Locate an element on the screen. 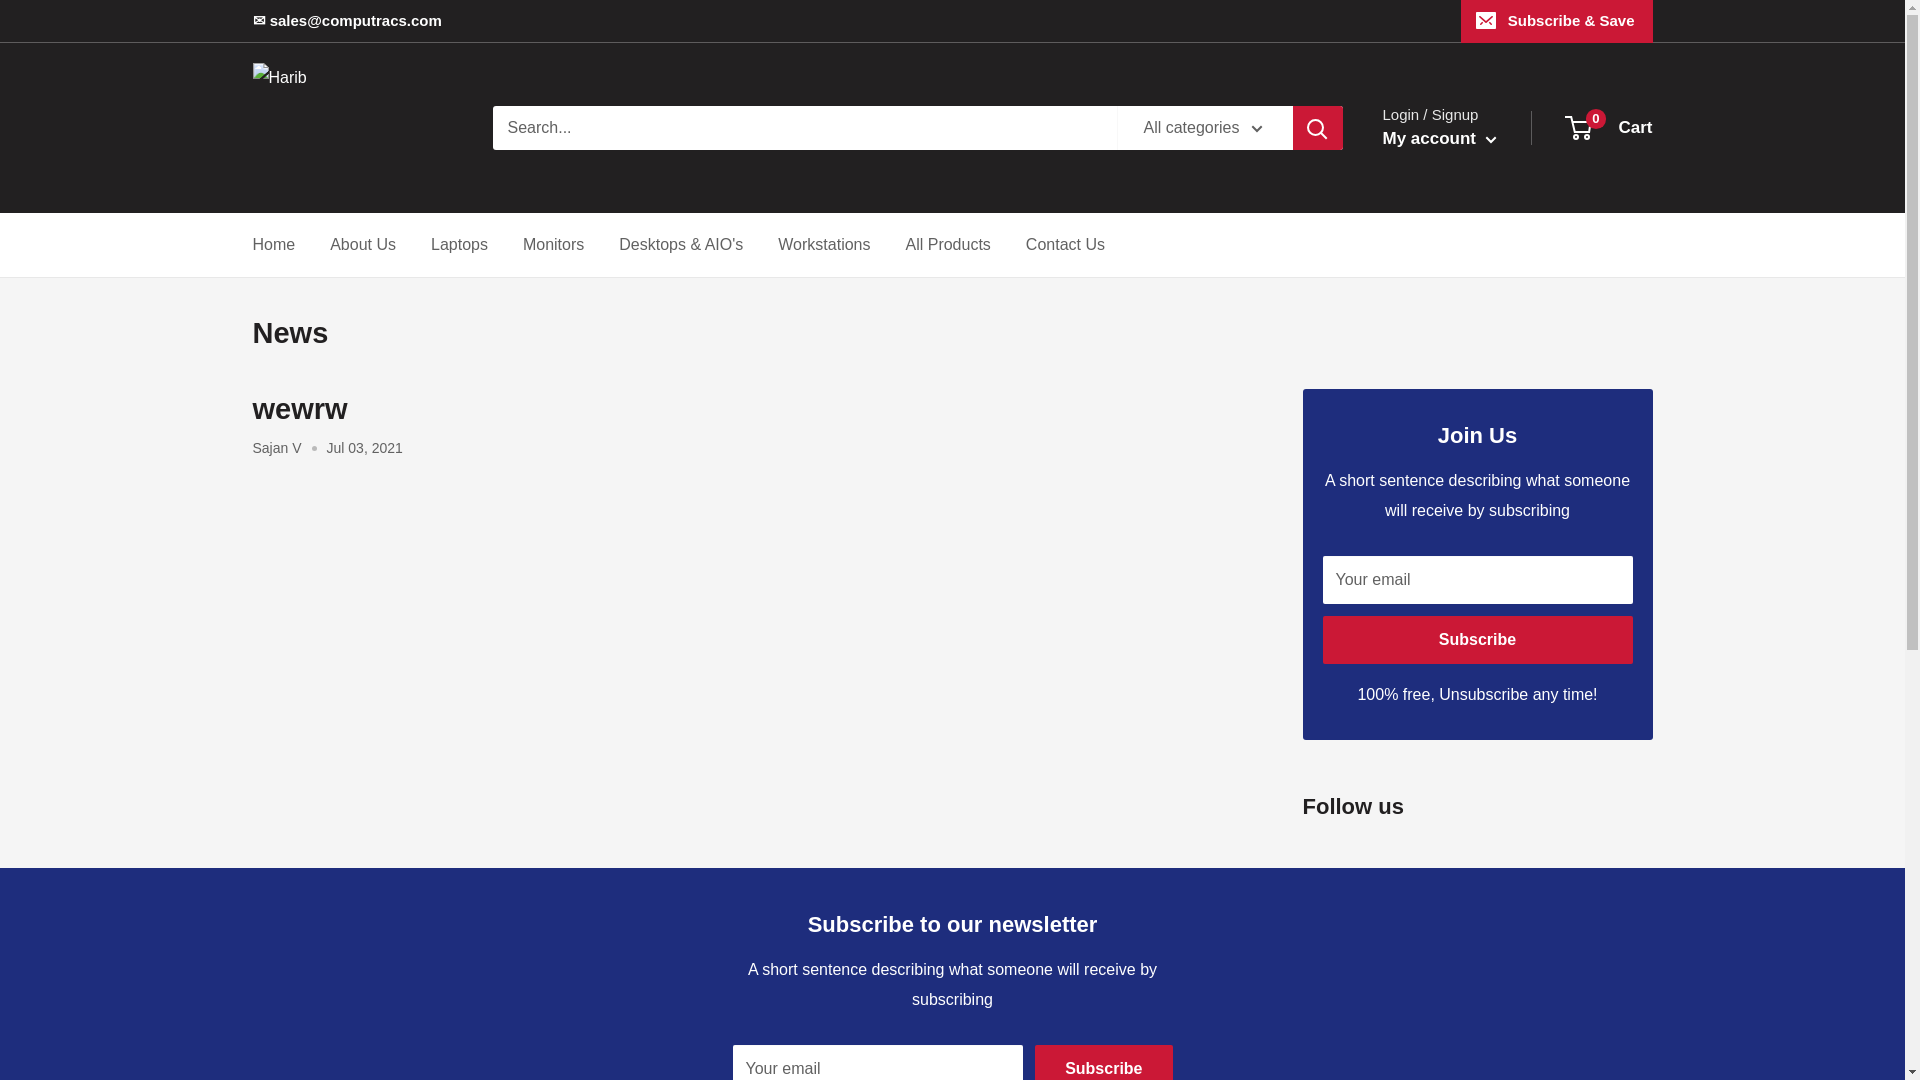  Contact Us is located at coordinates (1065, 245).